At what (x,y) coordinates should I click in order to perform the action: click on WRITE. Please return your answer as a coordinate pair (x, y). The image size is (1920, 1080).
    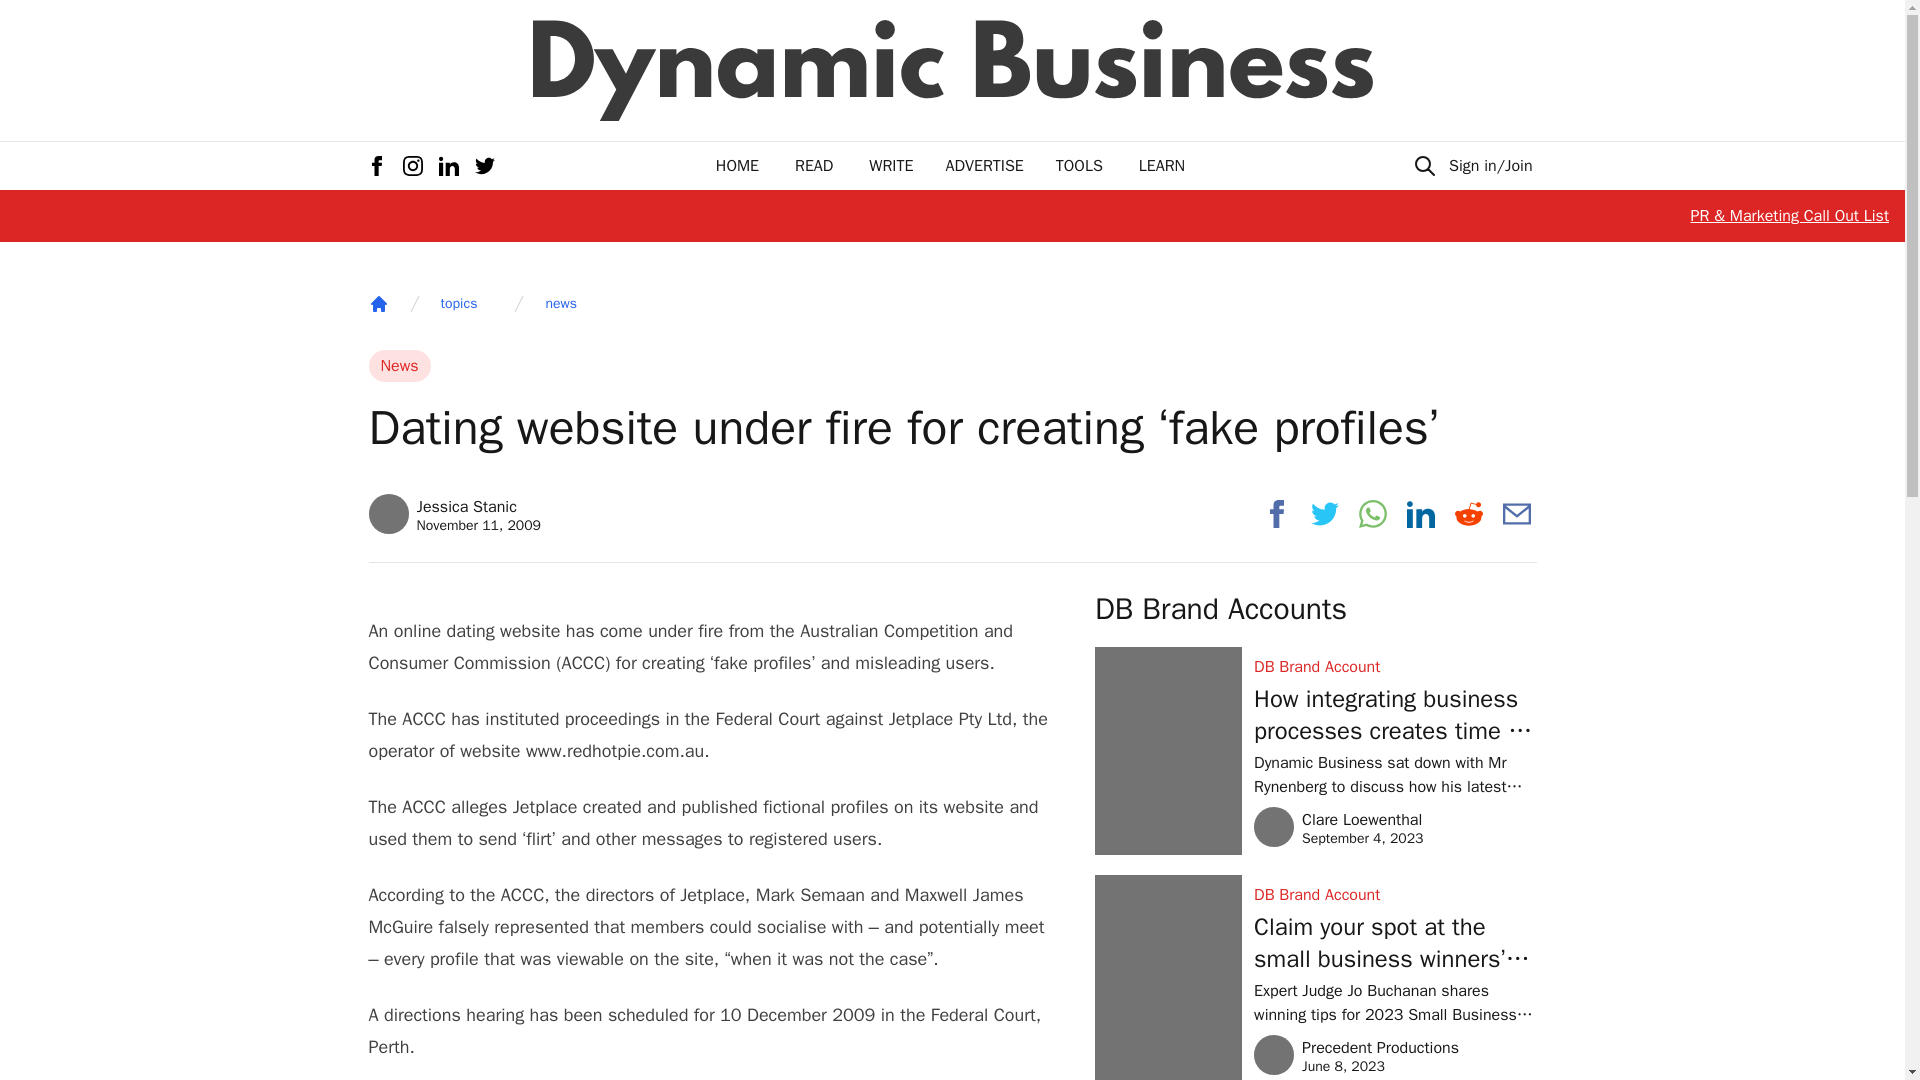
    Looking at the image, I should click on (399, 366).